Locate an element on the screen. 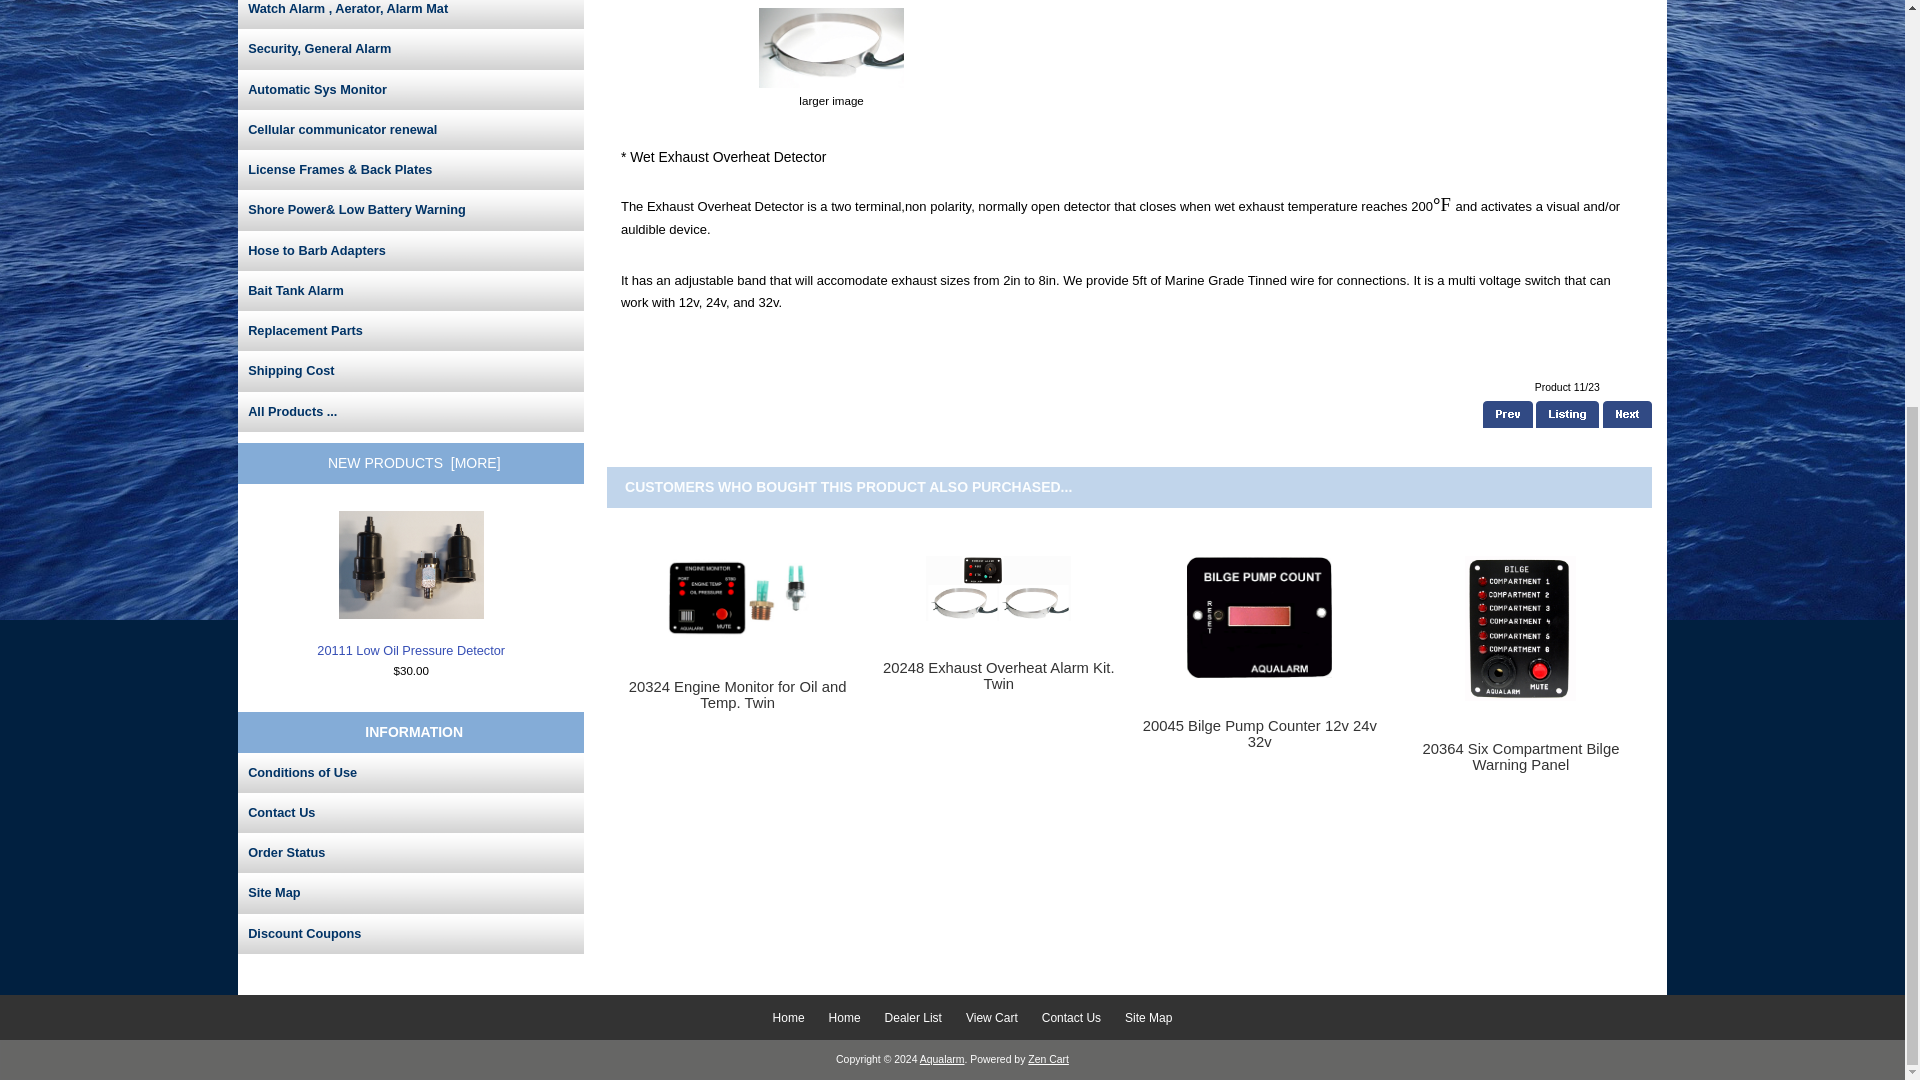 The height and width of the screenshot is (1080, 1920). Cellular communicator renewal is located at coordinates (410, 130).